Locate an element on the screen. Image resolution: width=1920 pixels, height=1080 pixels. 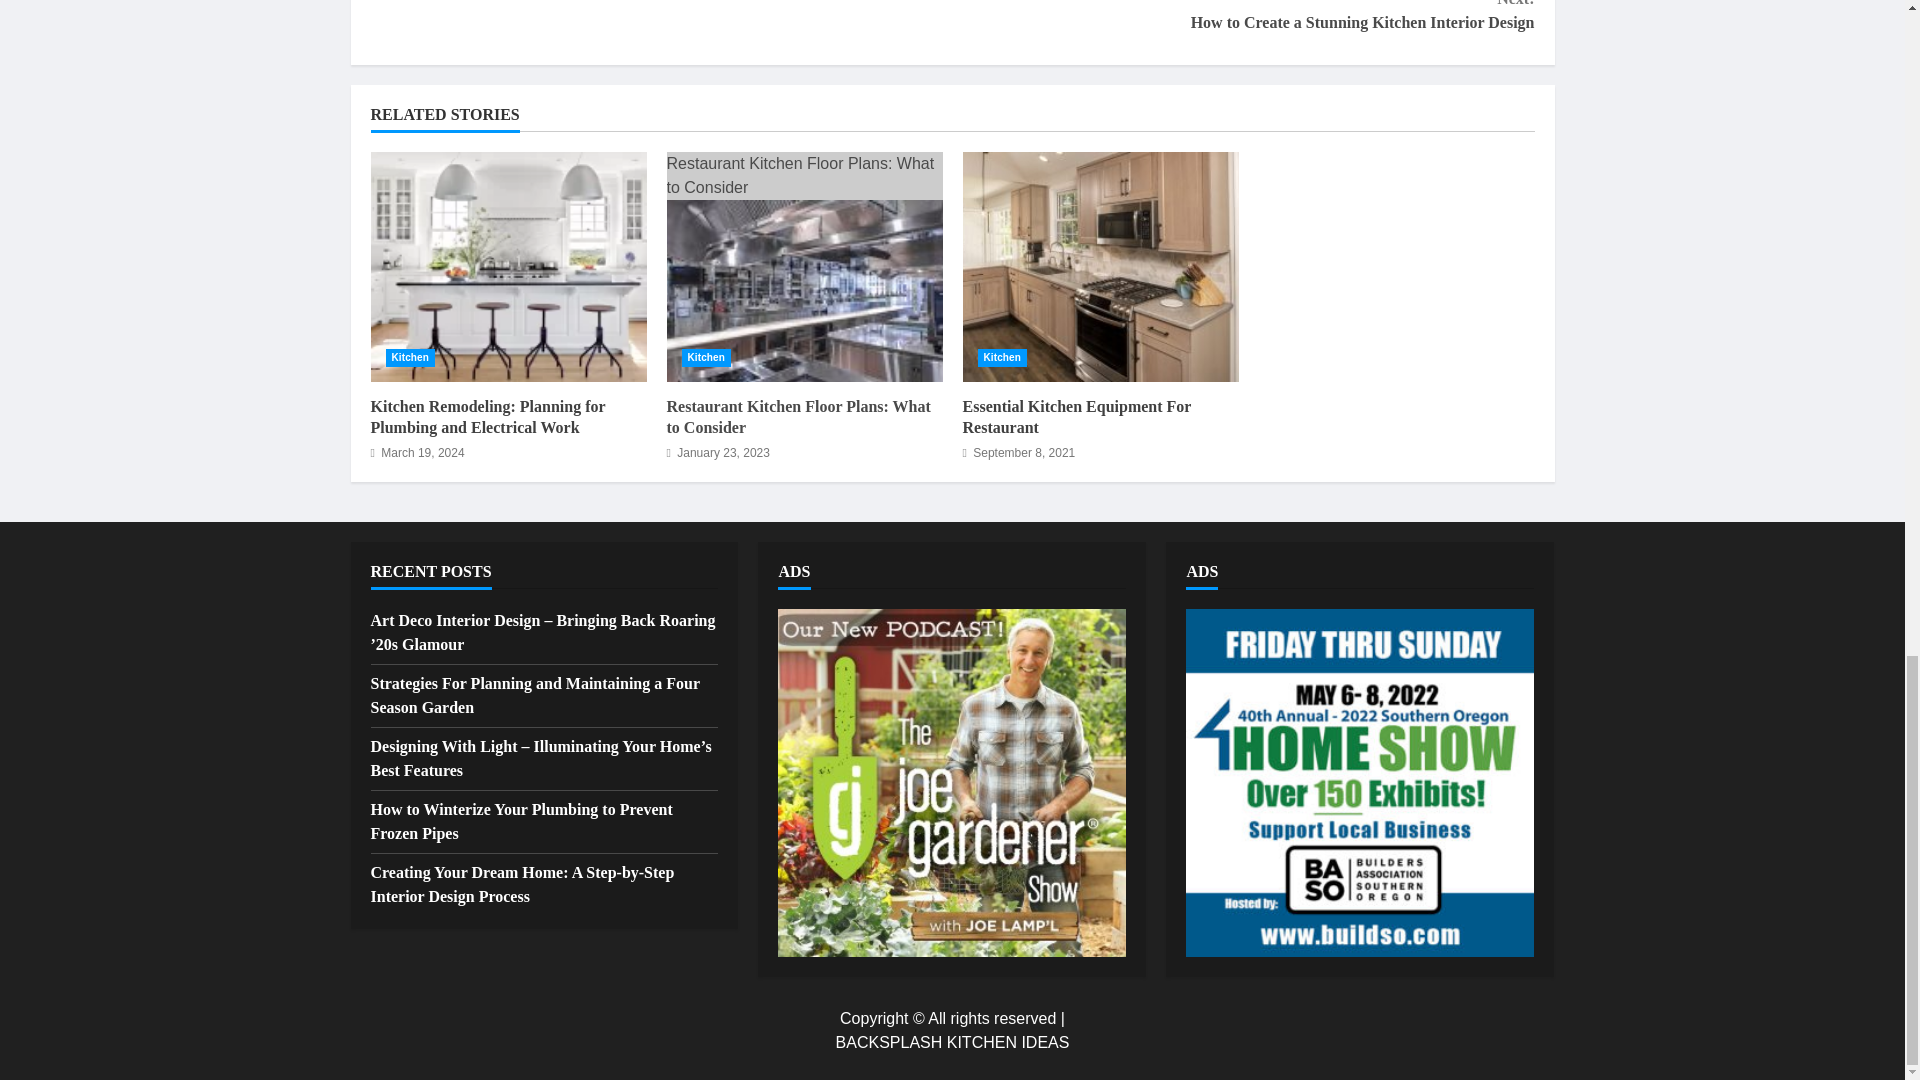
Kitchen is located at coordinates (1002, 358).